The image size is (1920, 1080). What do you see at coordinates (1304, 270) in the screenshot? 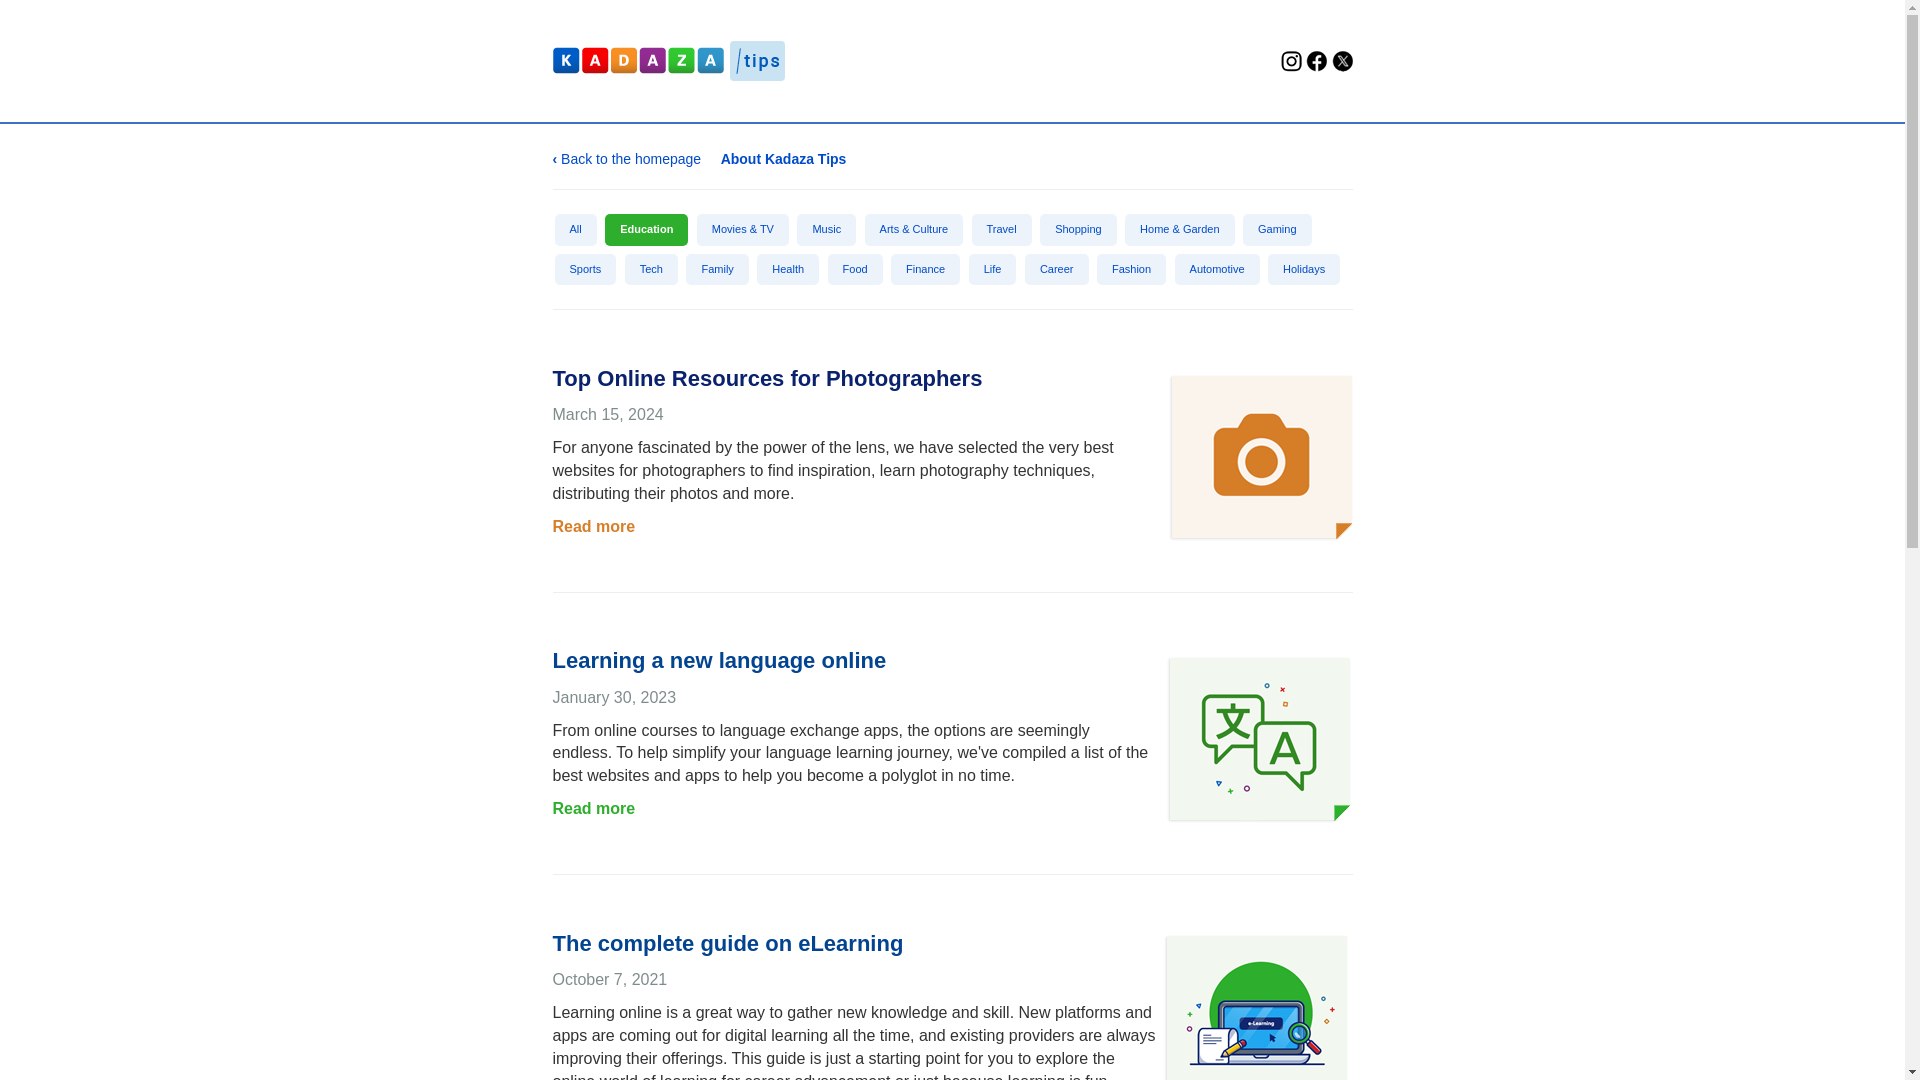
I see `Holidays` at bounding box center [1304, 270].